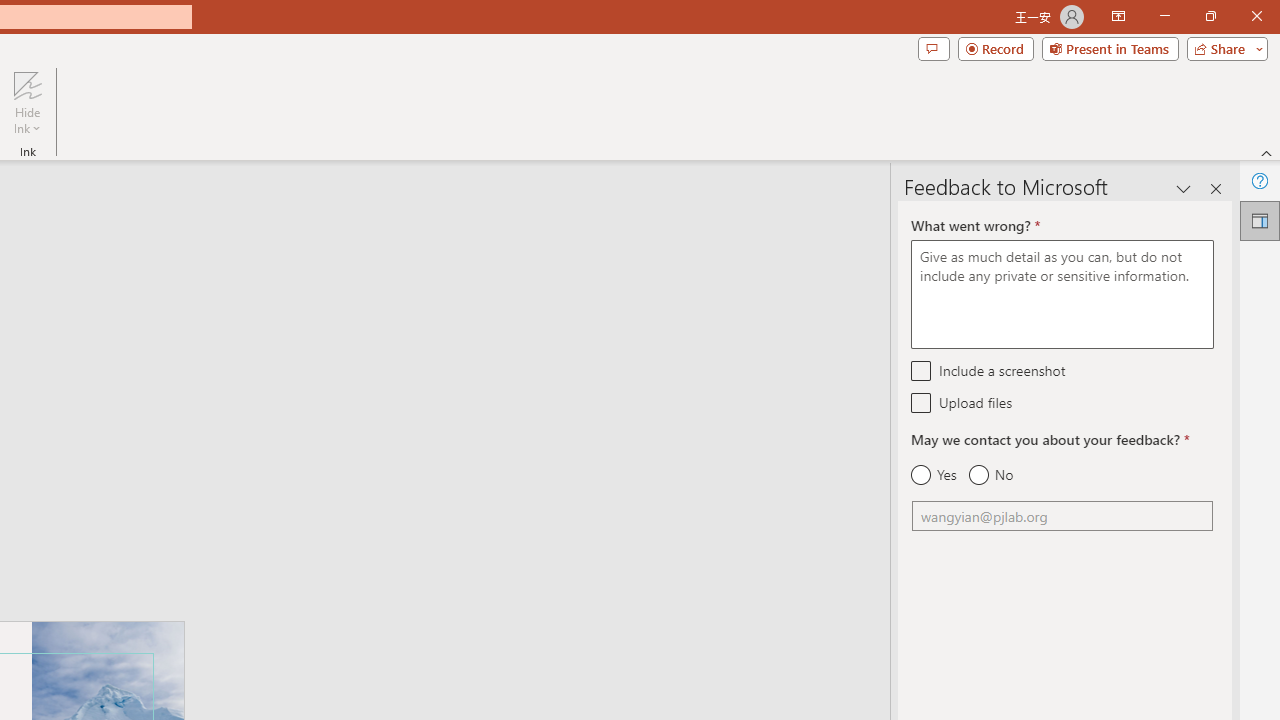 The width and height of the screenshot is (1280, 720). What do you see at coordinates (27, 84) in the screenshot?
I see `Hide Ink` at bounding box center [27, 84].